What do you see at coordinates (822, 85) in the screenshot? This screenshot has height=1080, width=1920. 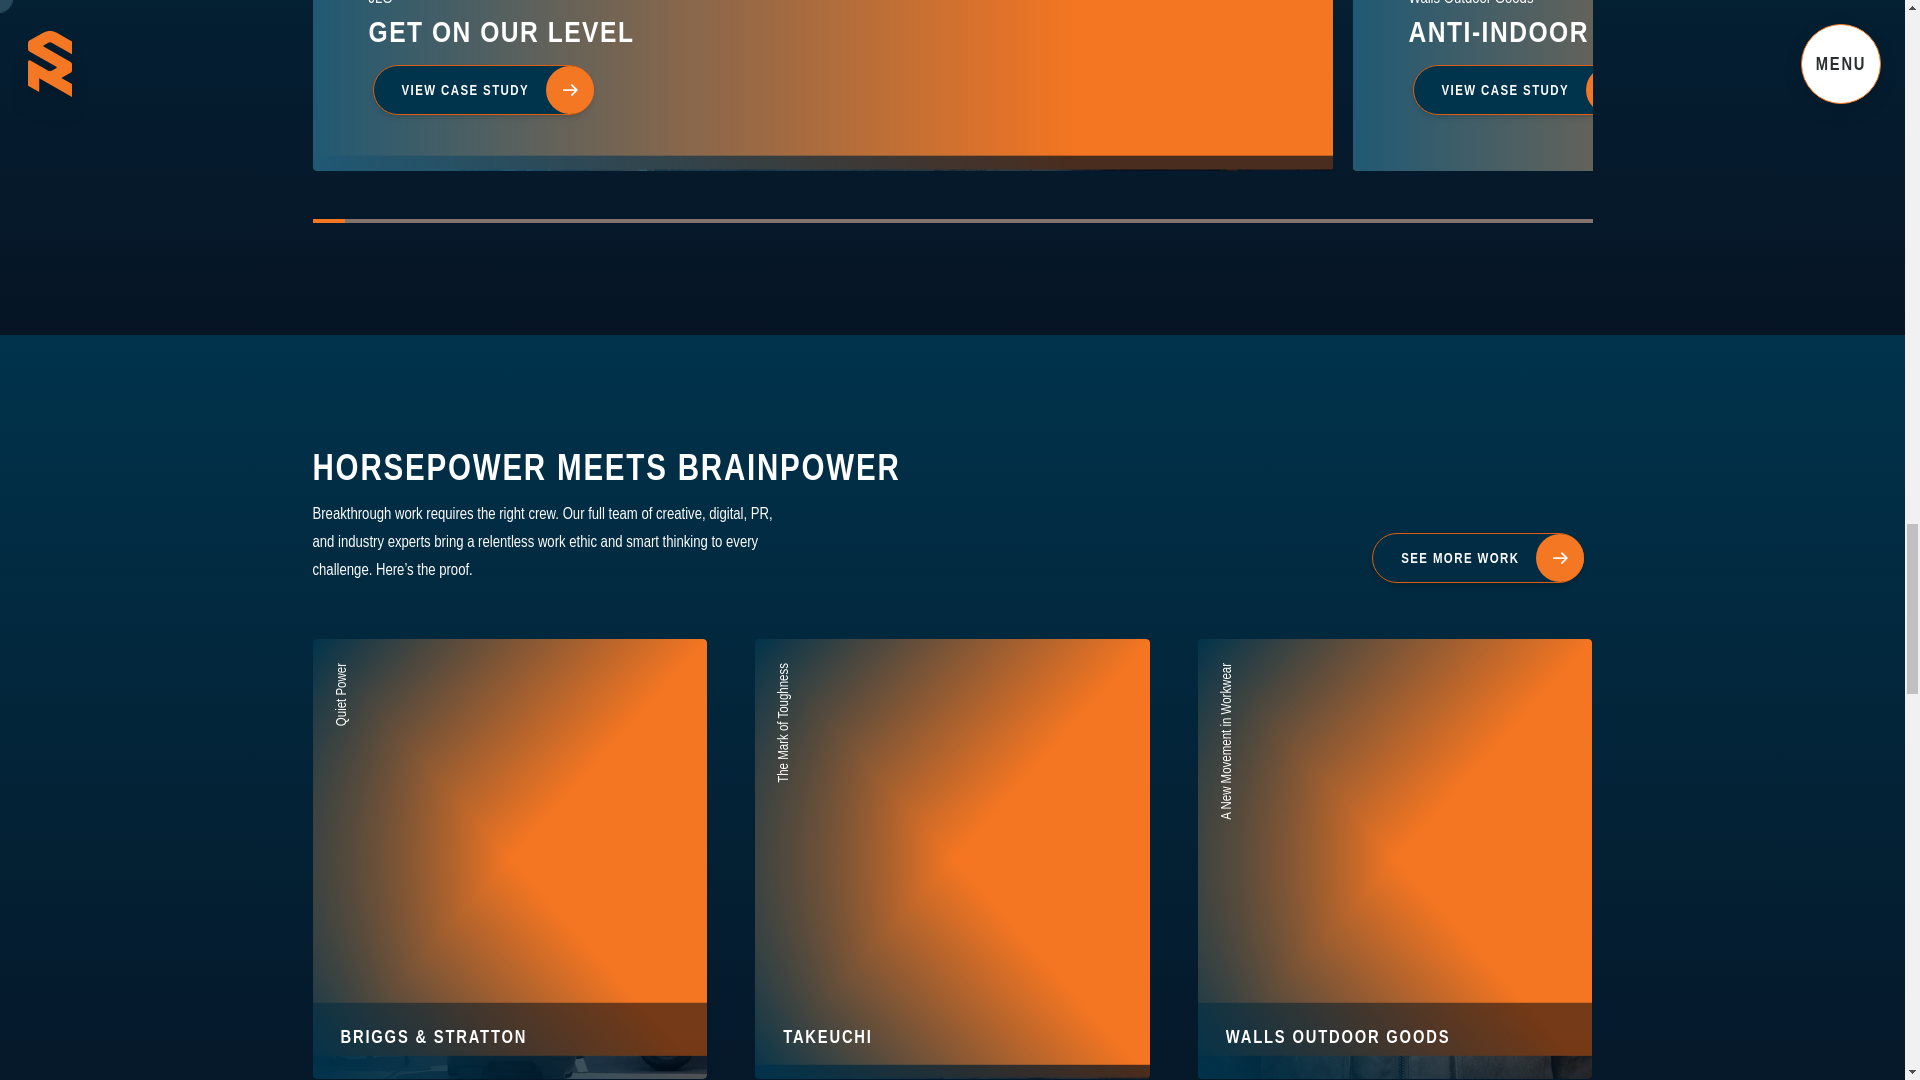 I see `SEE MORE WORK` at bounding box center [822, 85].